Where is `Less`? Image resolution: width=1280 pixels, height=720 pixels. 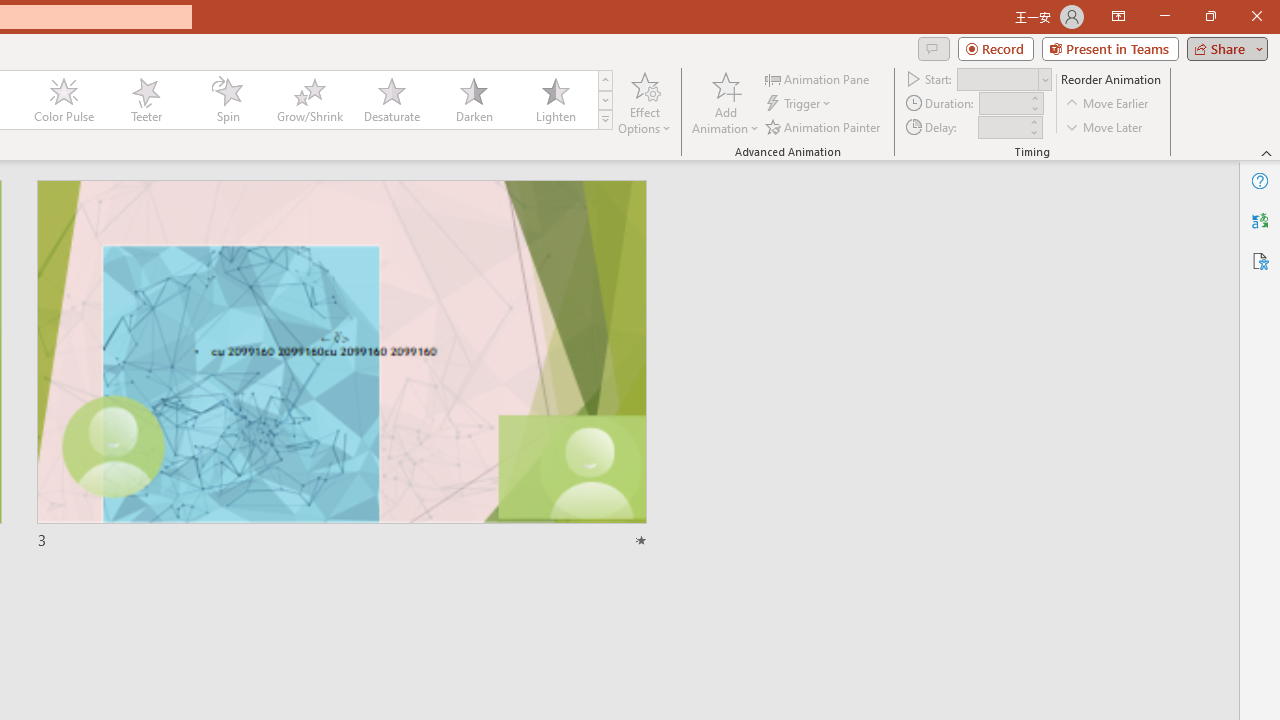
Less is located at coordinates (1033, 132).